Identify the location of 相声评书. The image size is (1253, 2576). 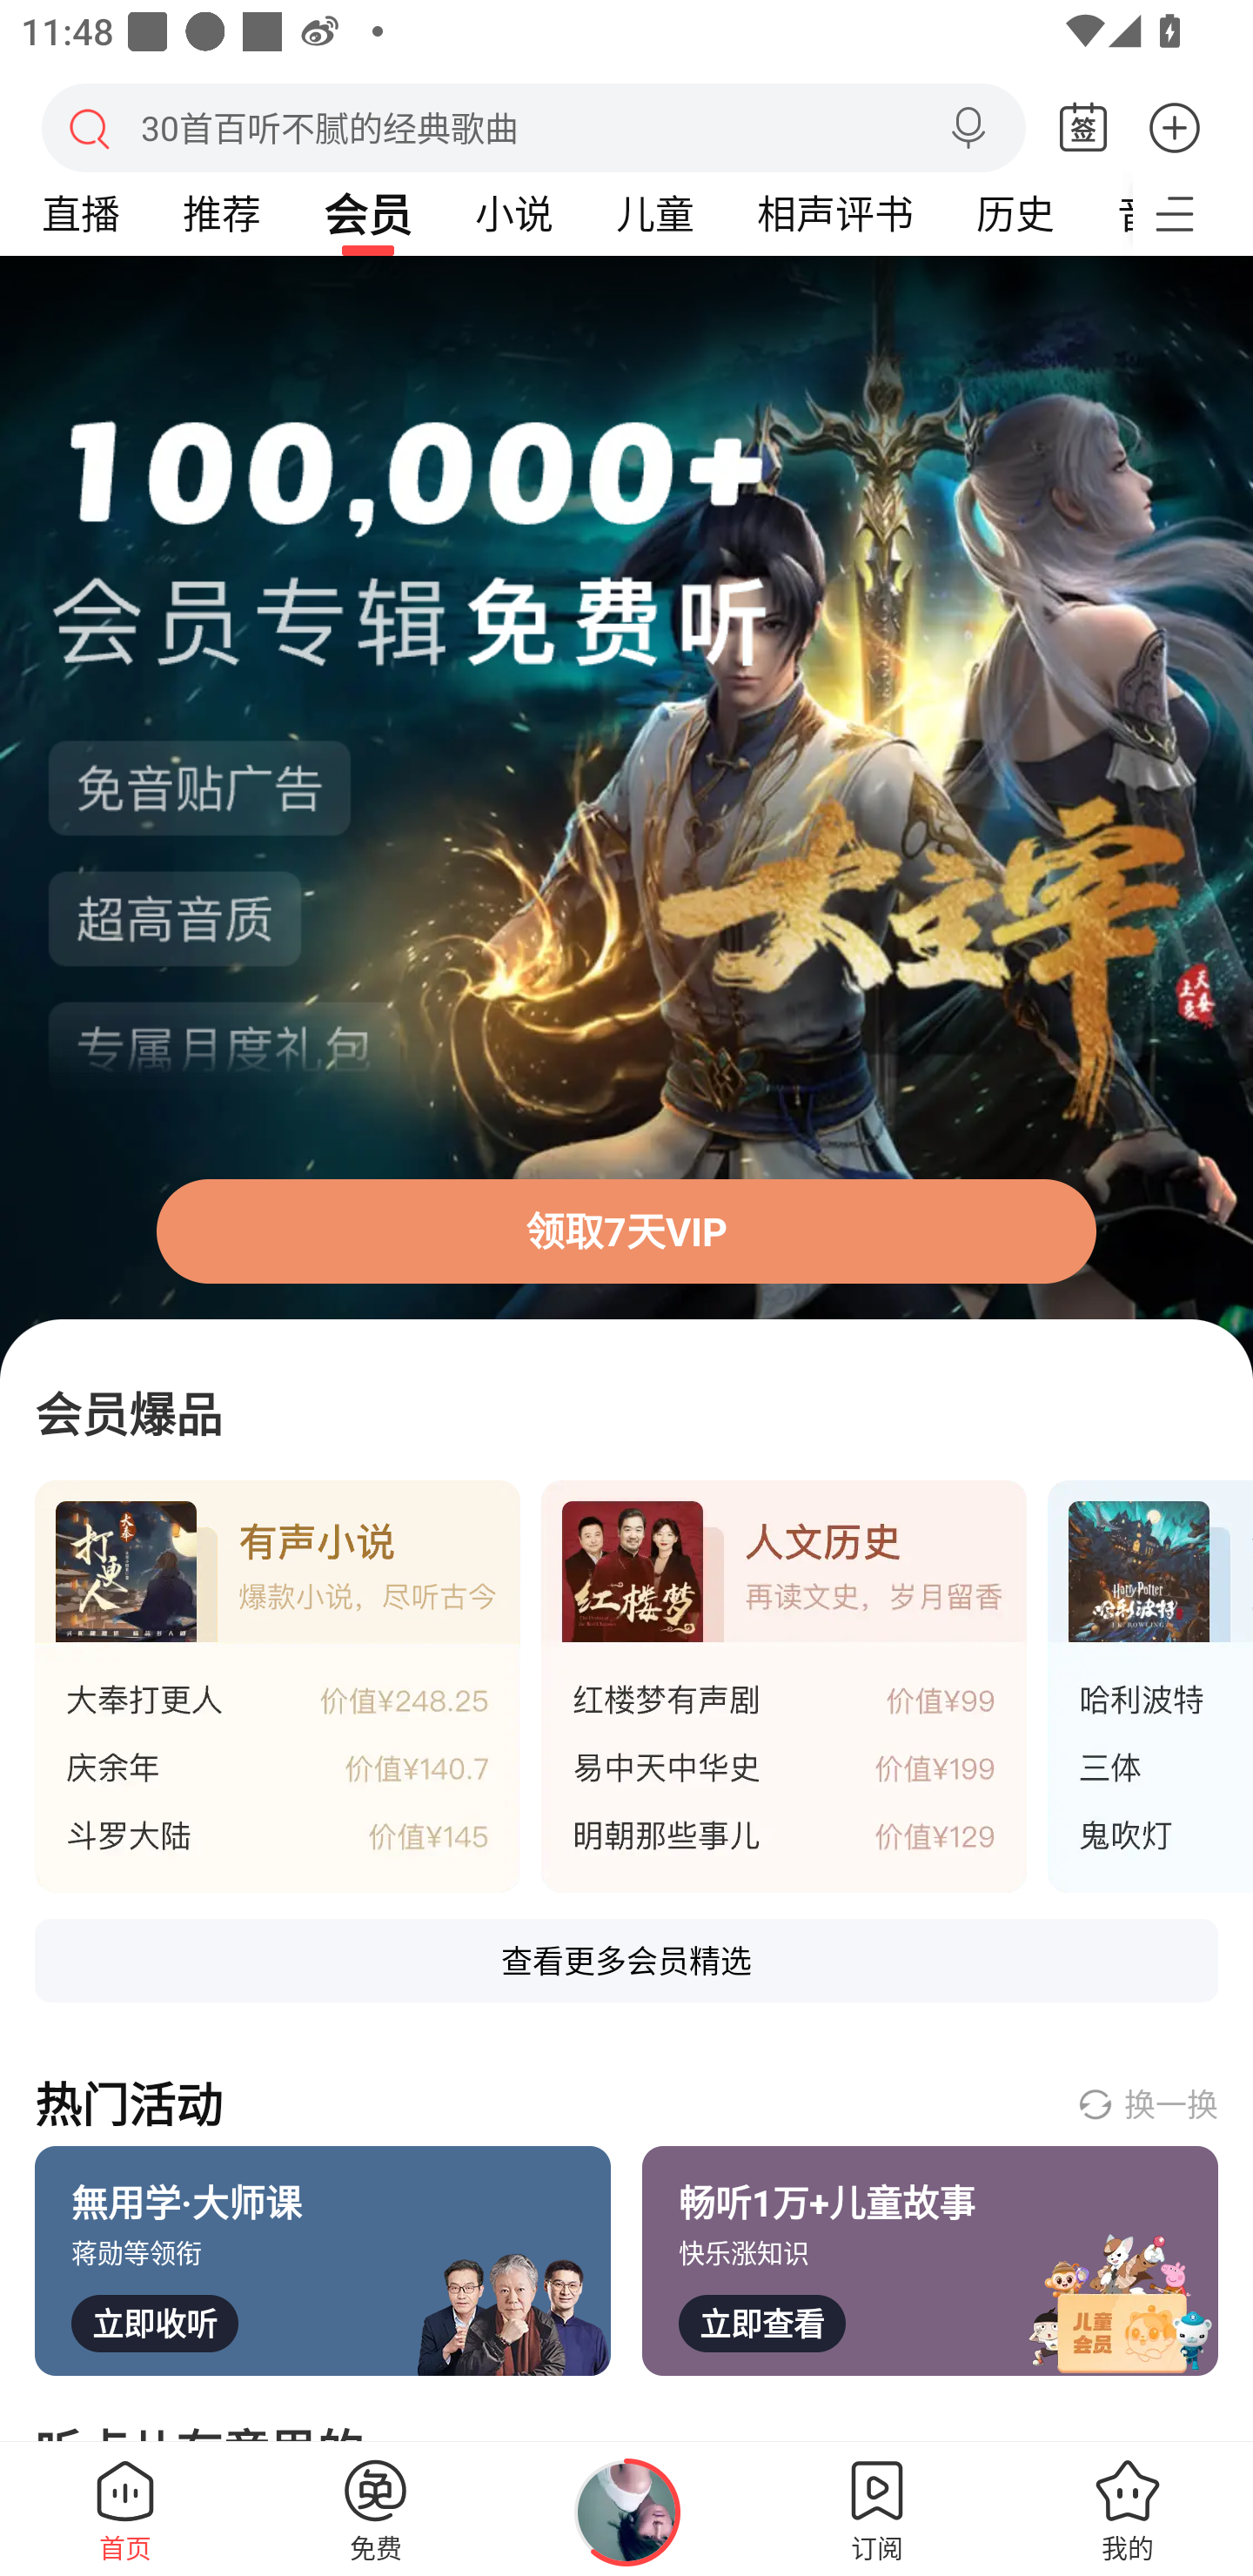
(834, 214).